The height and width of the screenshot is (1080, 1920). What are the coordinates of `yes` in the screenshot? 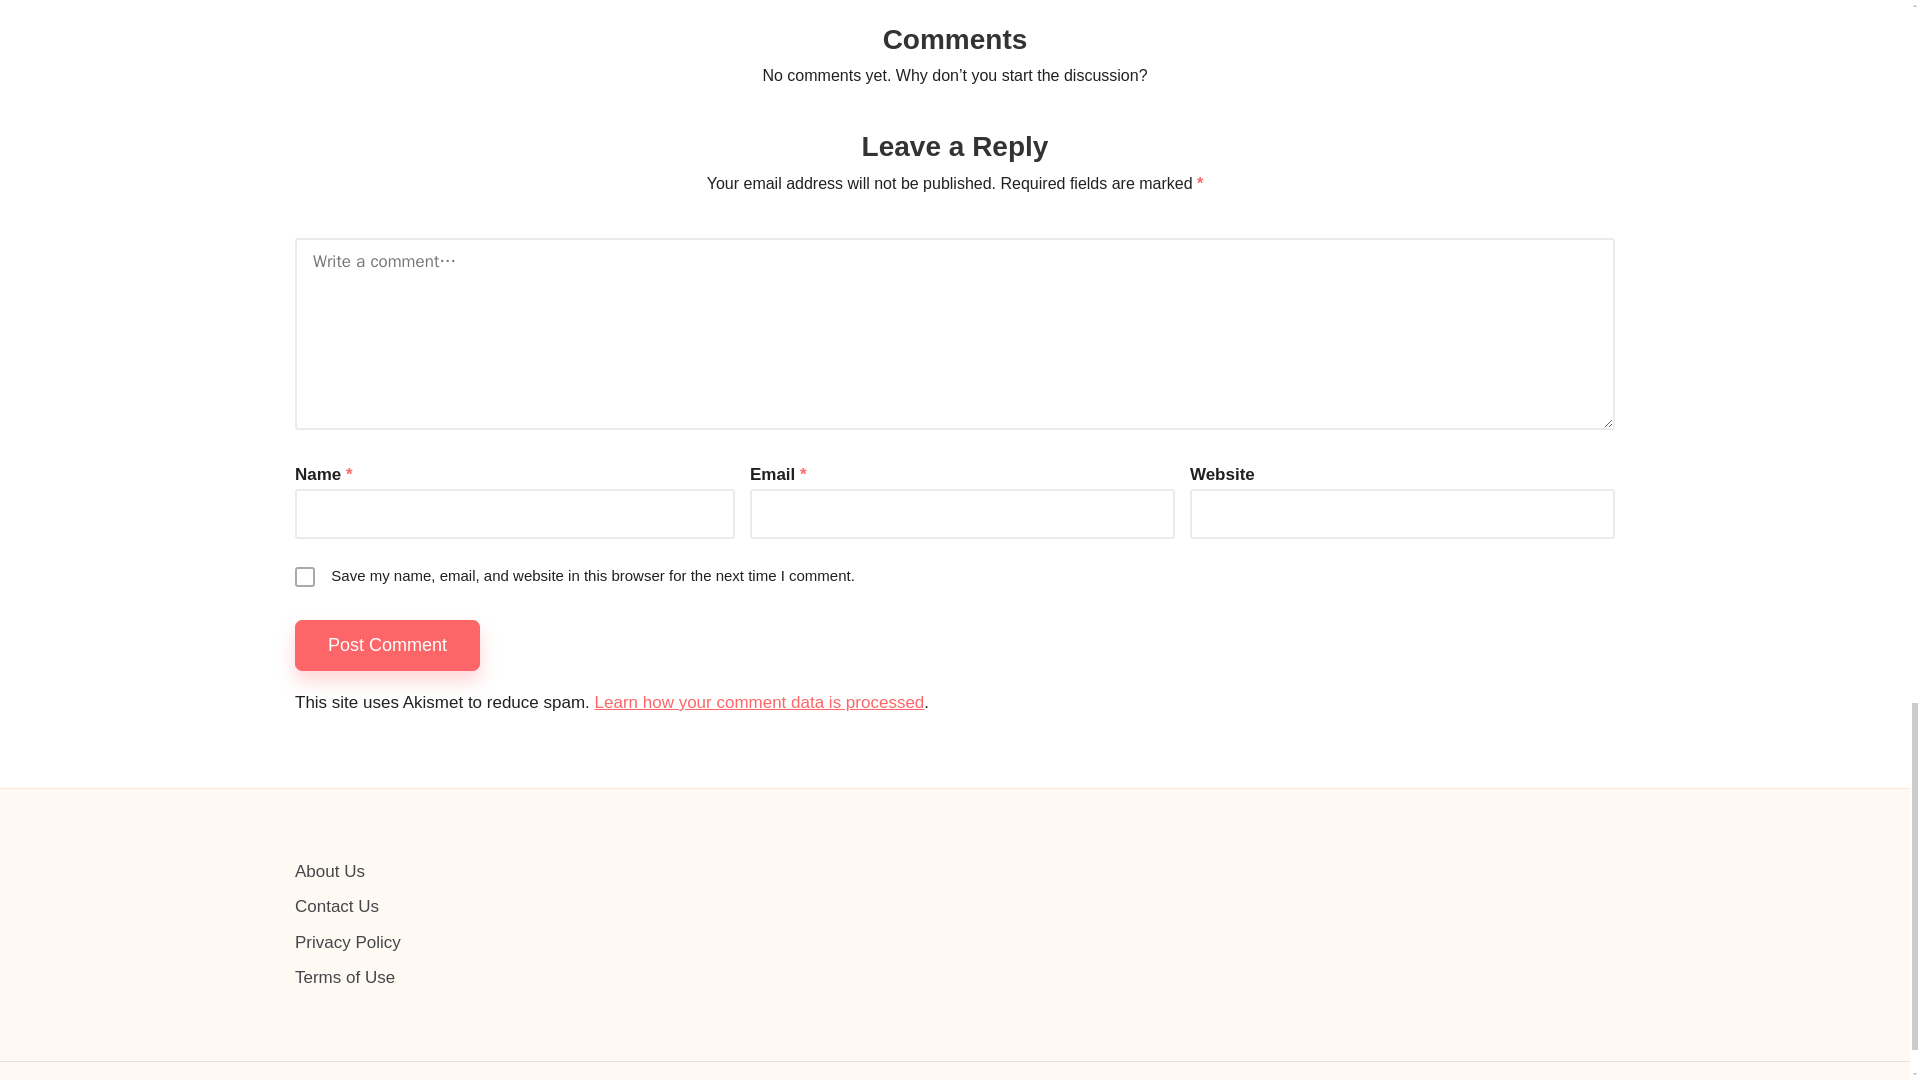 It's located at (304, 577).